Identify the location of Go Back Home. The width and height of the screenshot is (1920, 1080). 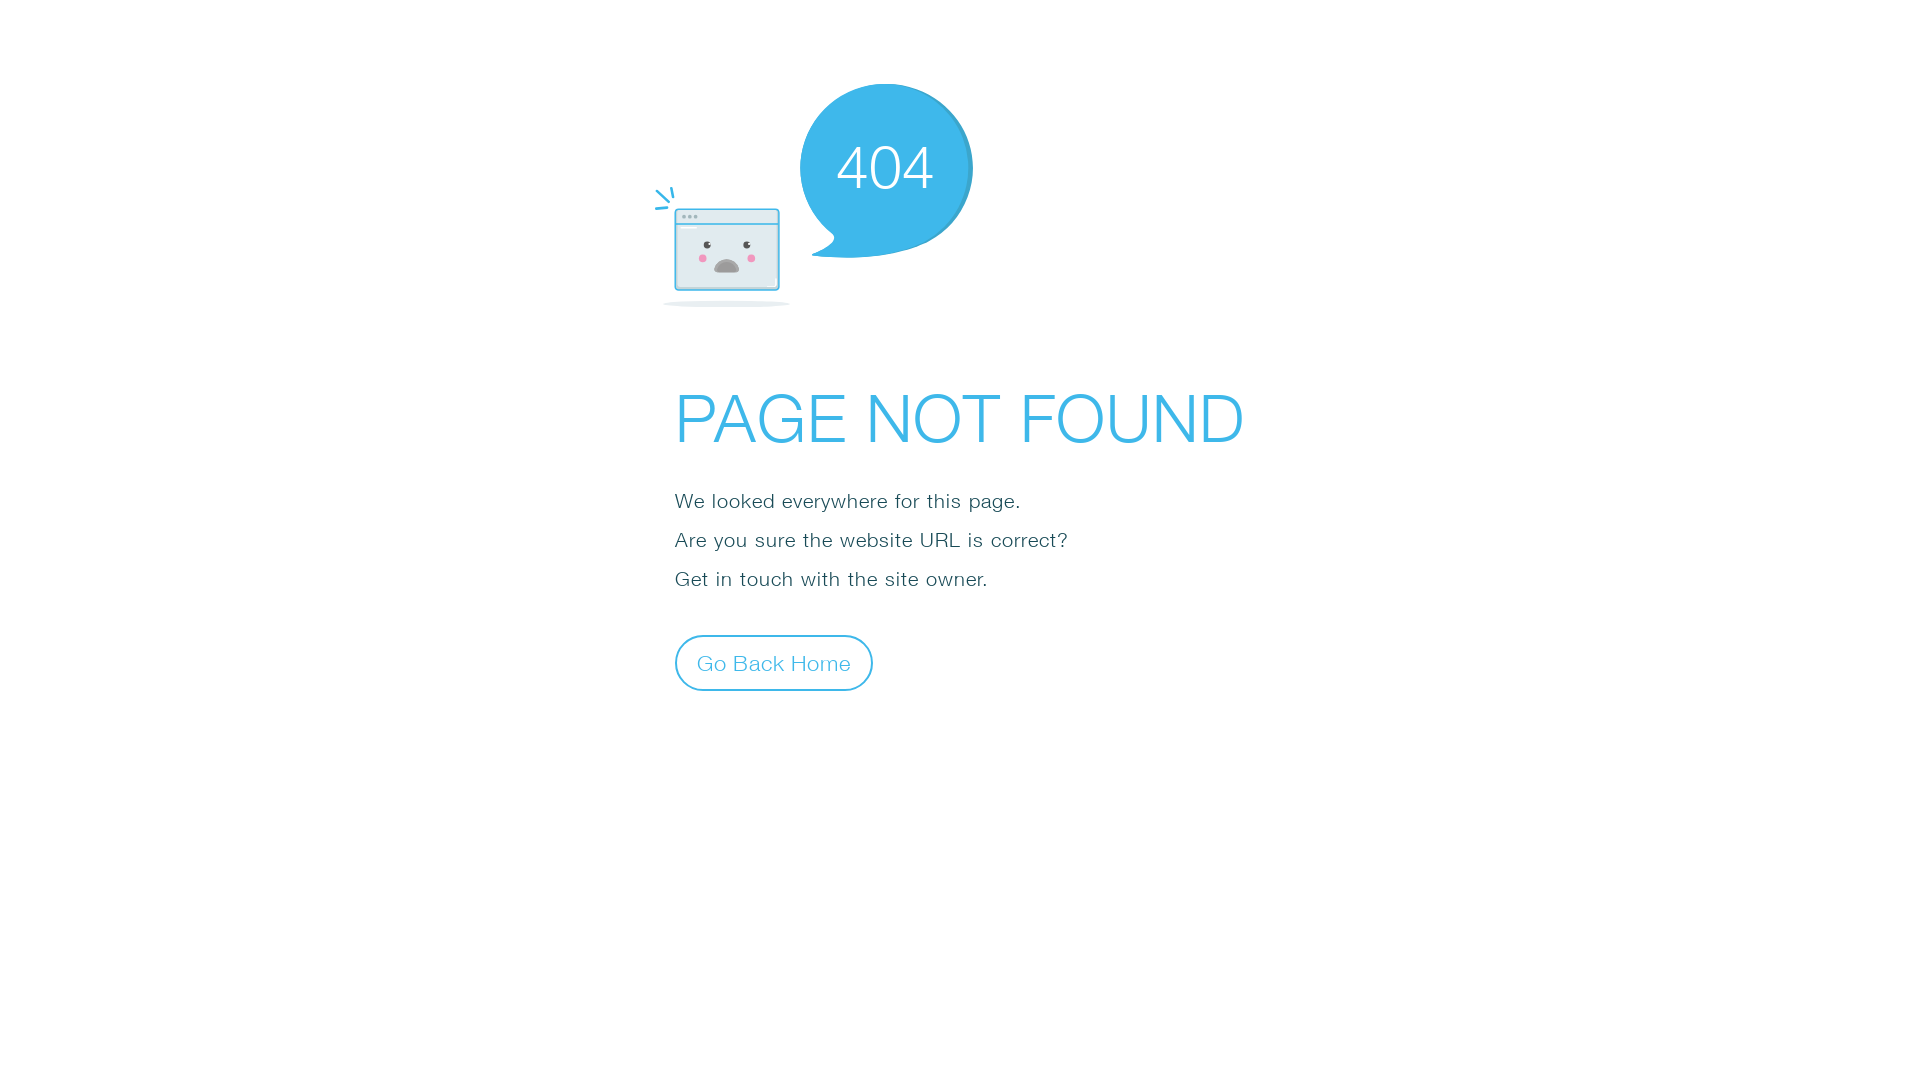
(774, 662).